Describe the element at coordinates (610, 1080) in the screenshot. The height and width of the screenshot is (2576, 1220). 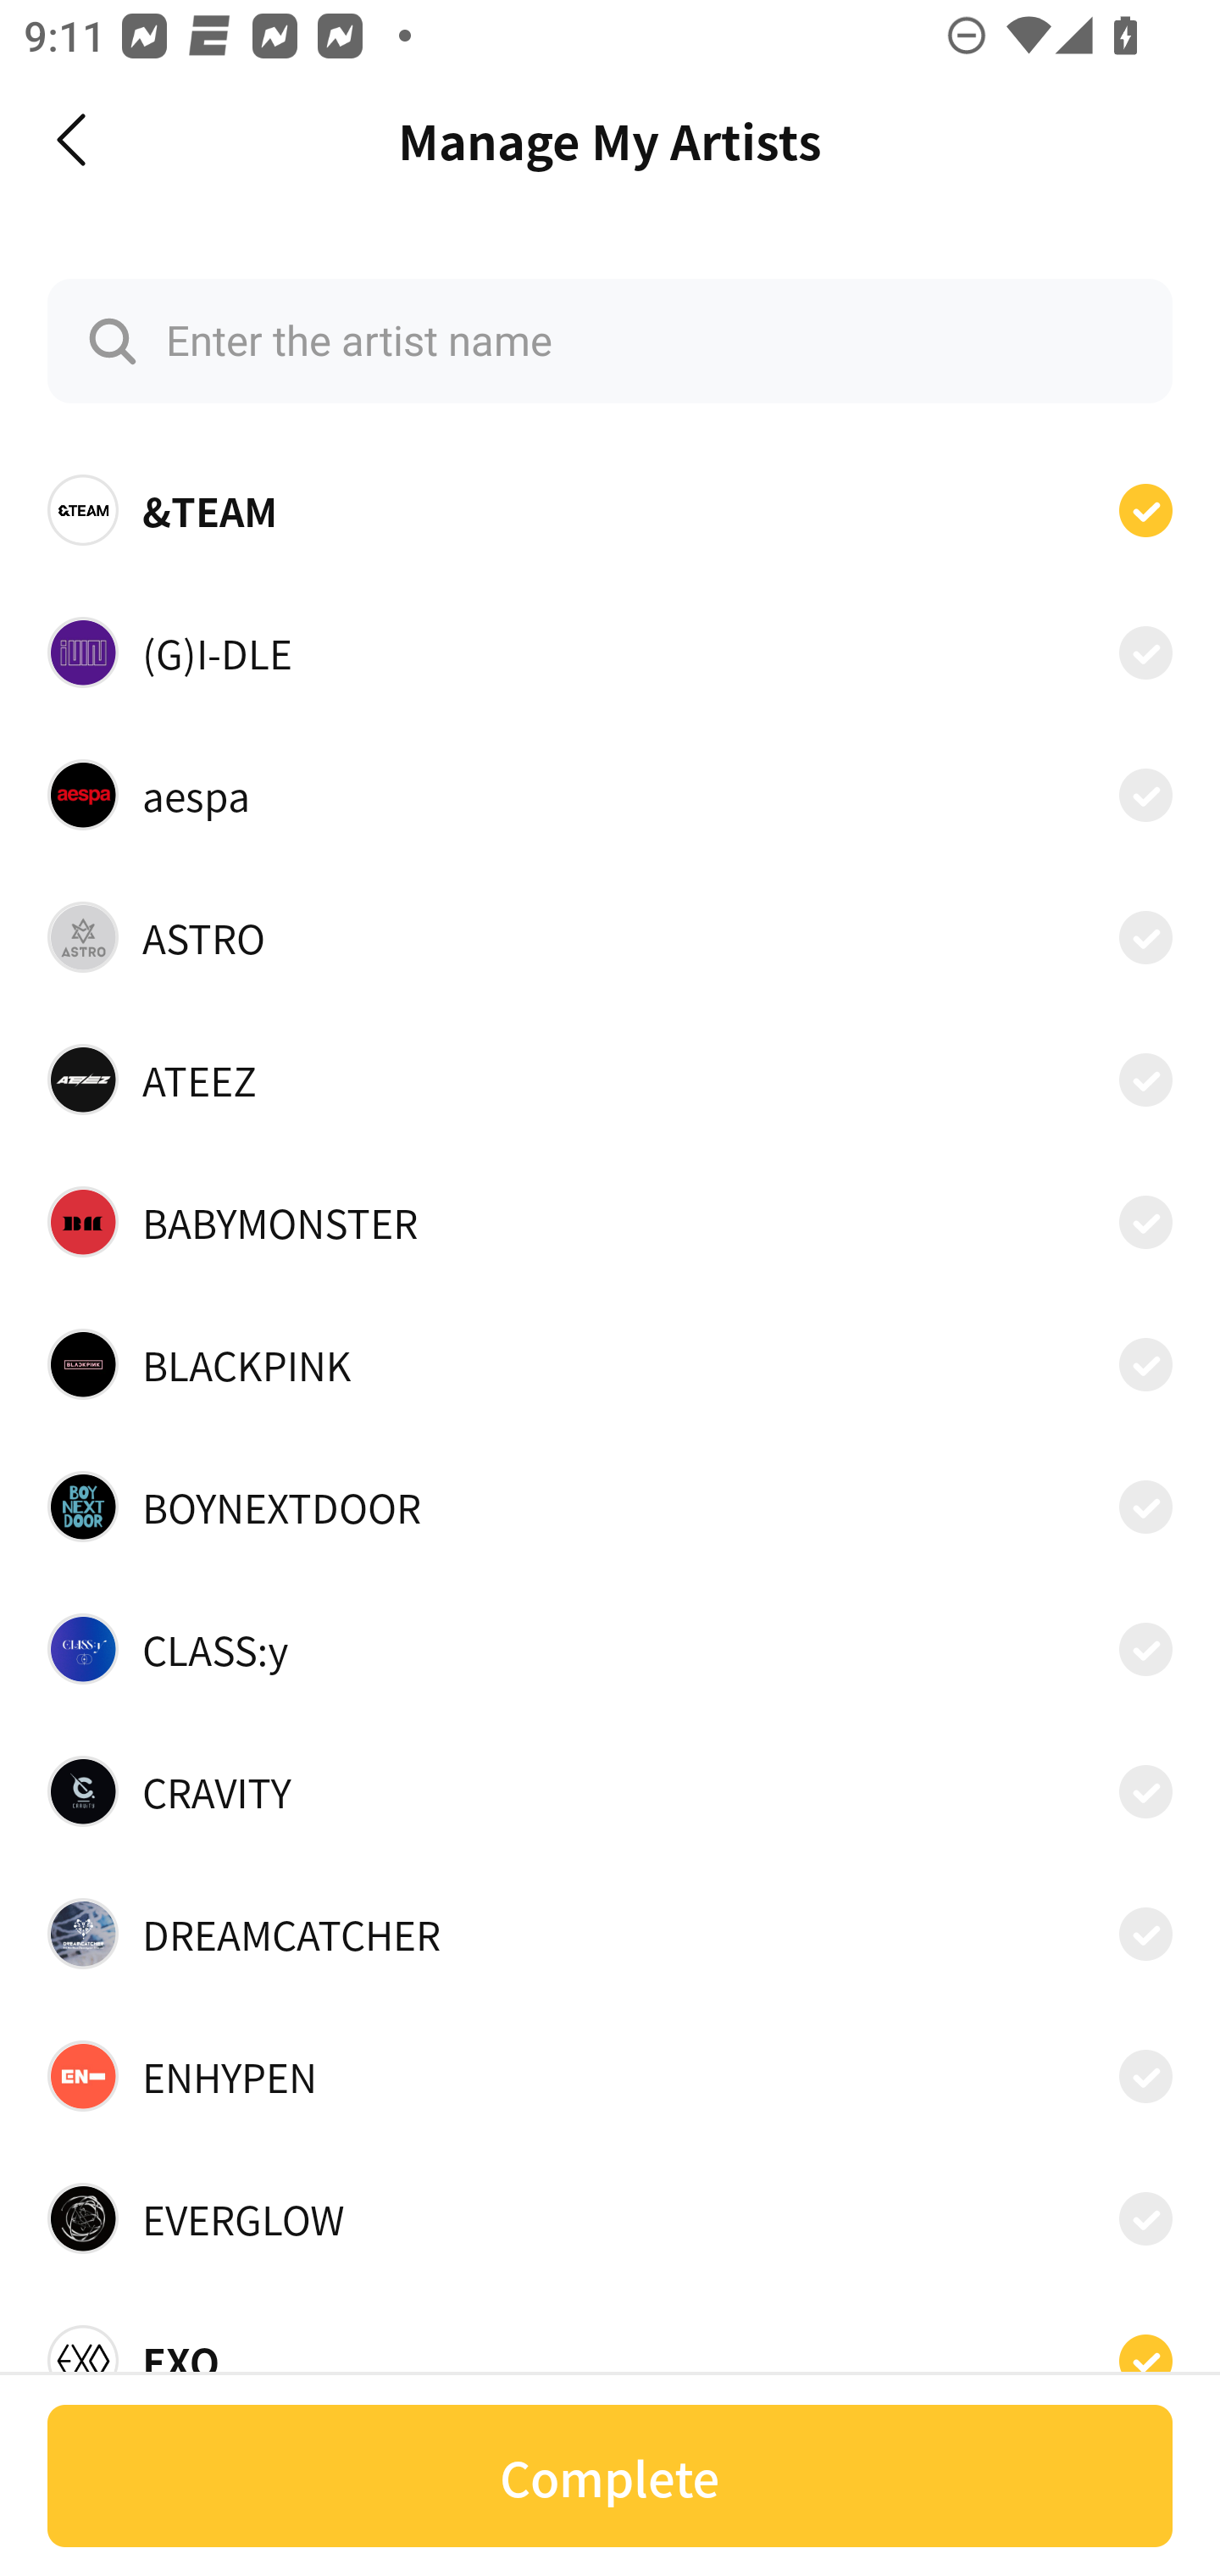
I see `ATEEZ` at that location.